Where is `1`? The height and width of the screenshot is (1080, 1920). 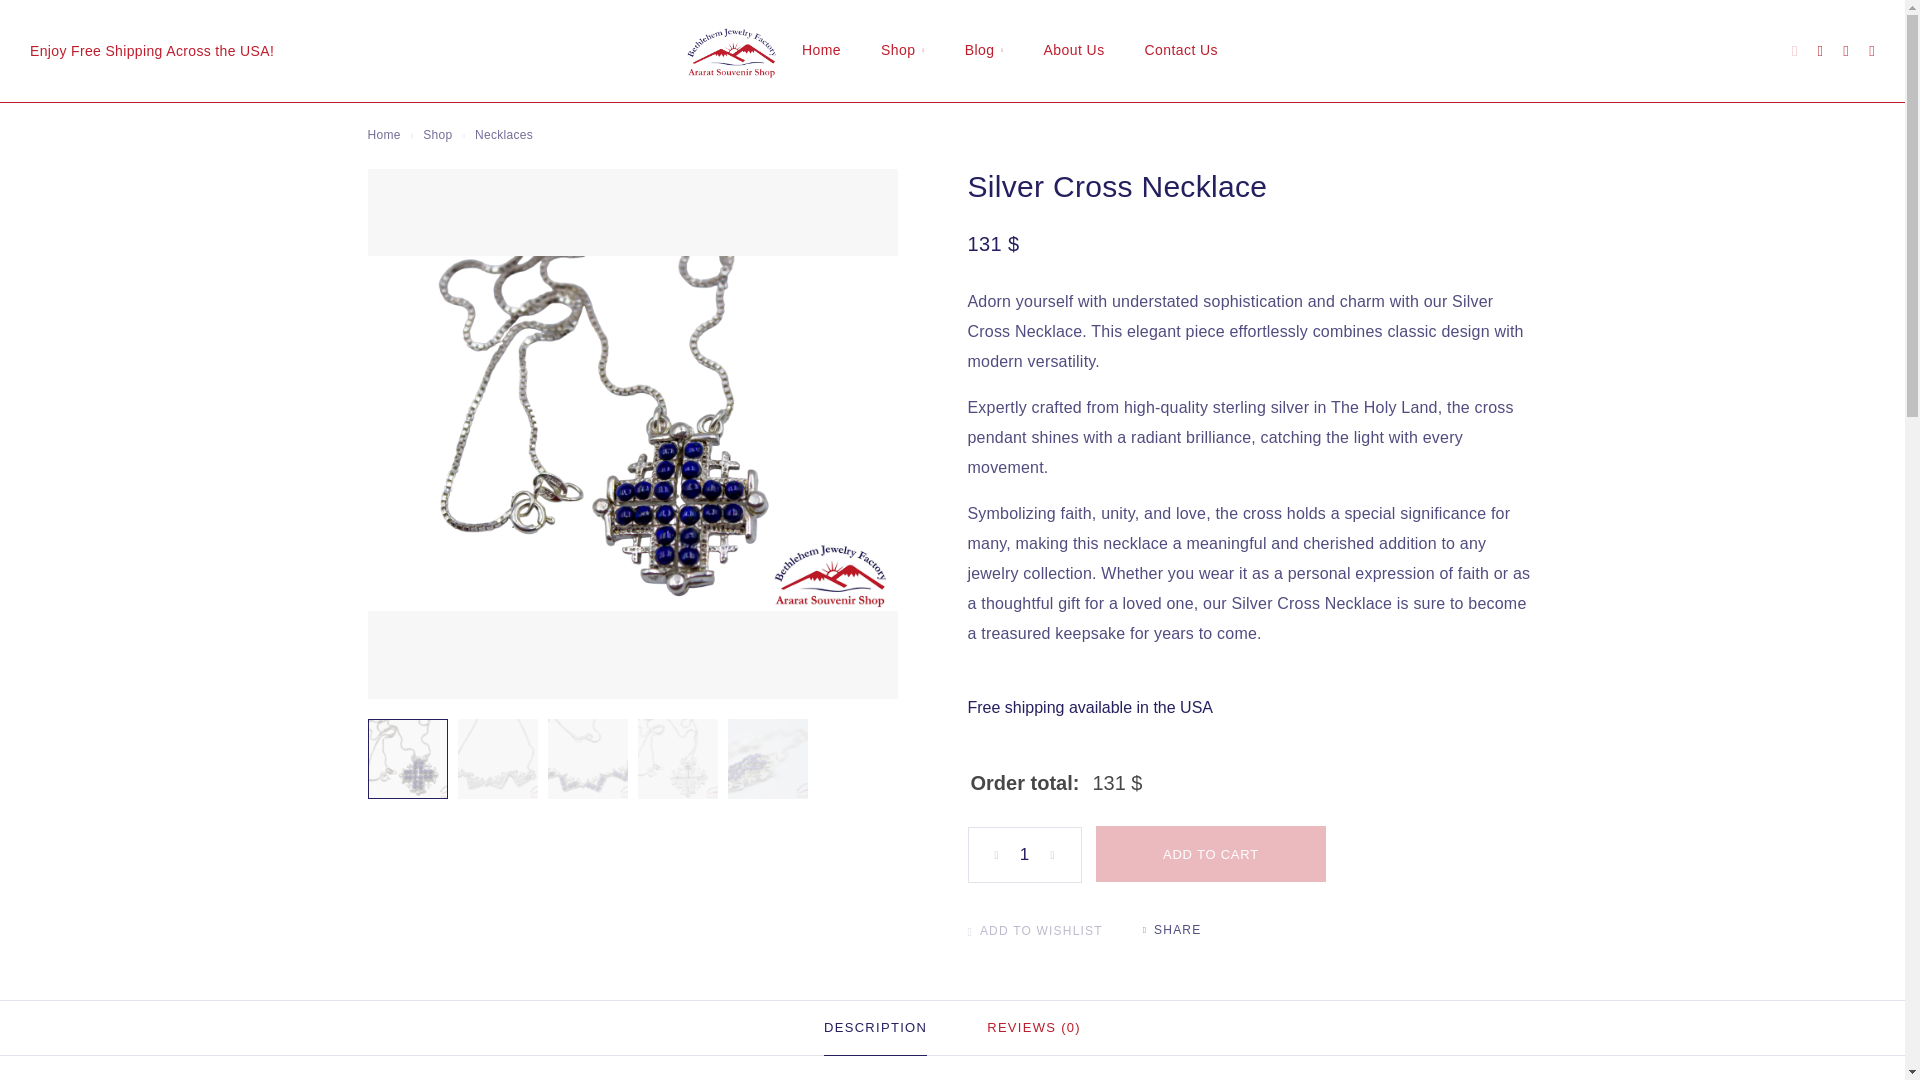 1 is located at coordinates (1024, 855).